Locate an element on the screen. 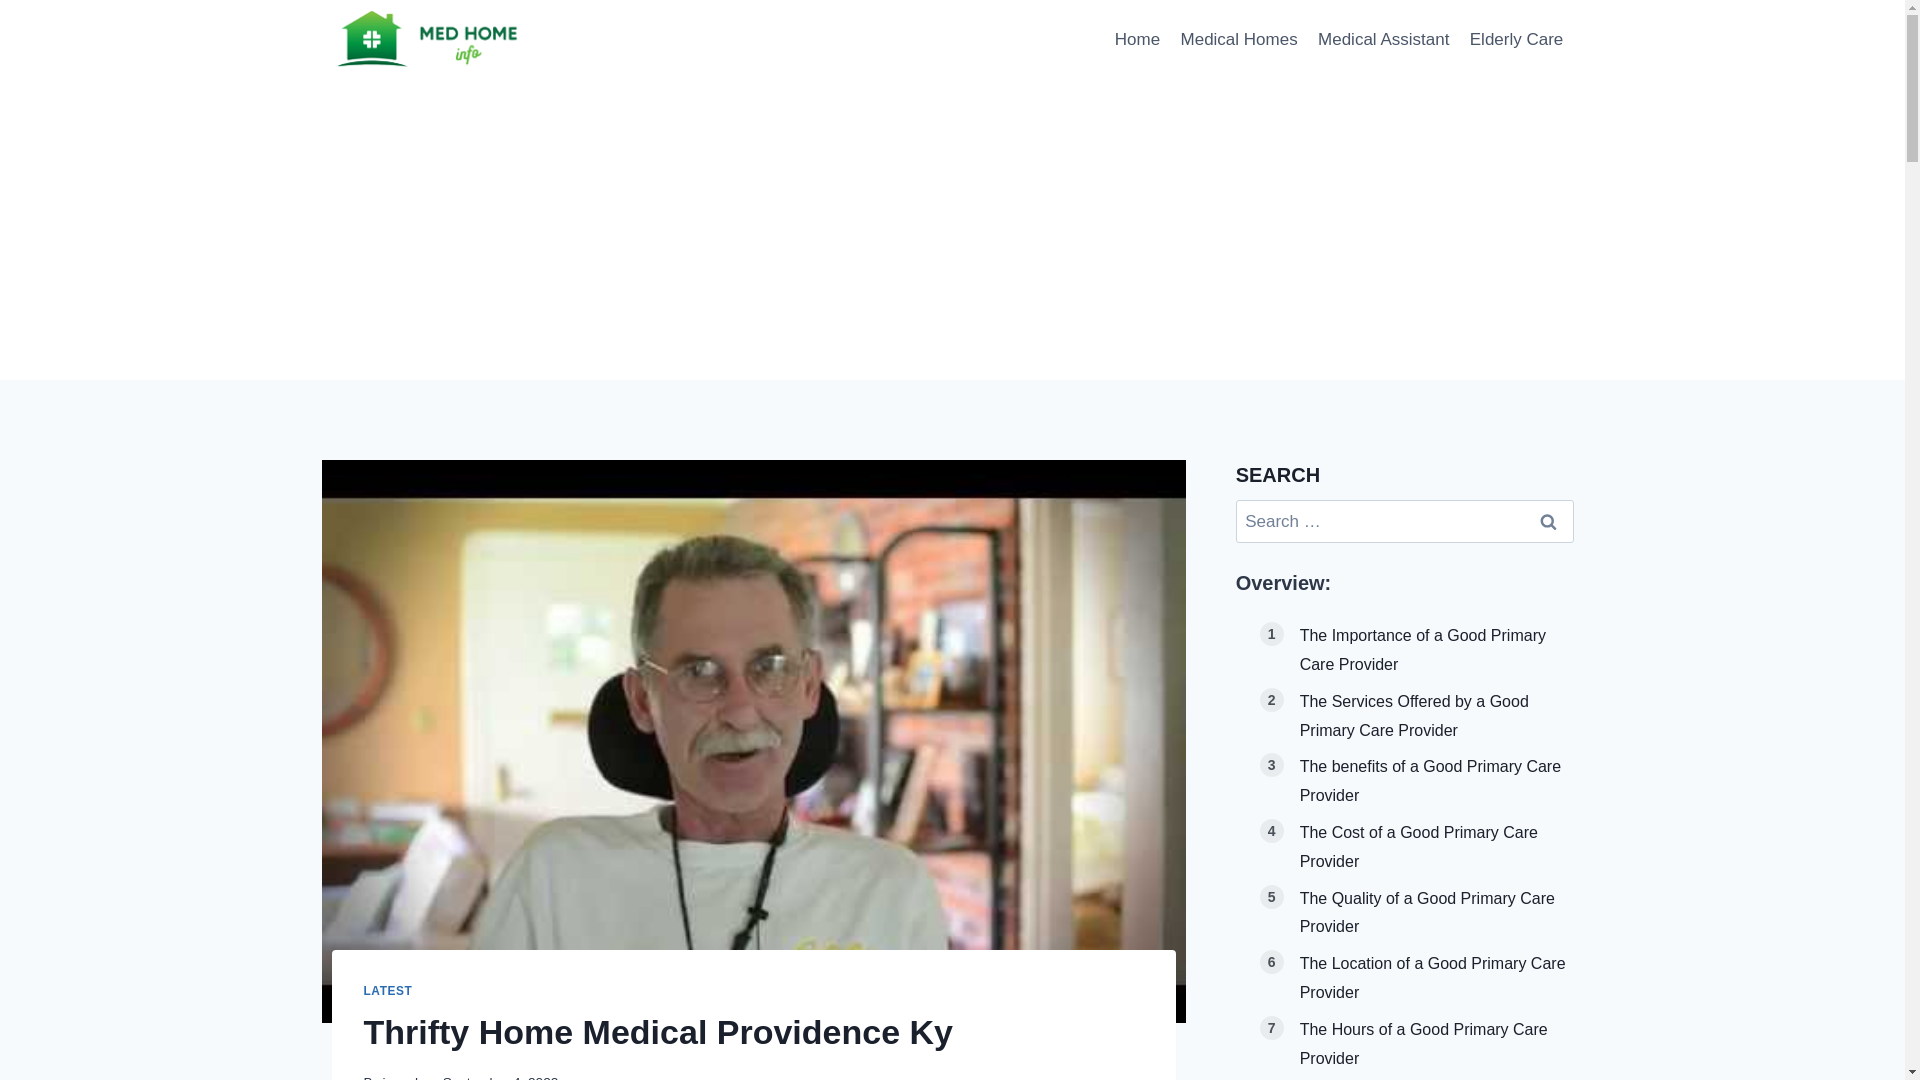 Image resolution: width=1920 pixels, height=1080 pixels. Search is located at coordinates (1549, 522).